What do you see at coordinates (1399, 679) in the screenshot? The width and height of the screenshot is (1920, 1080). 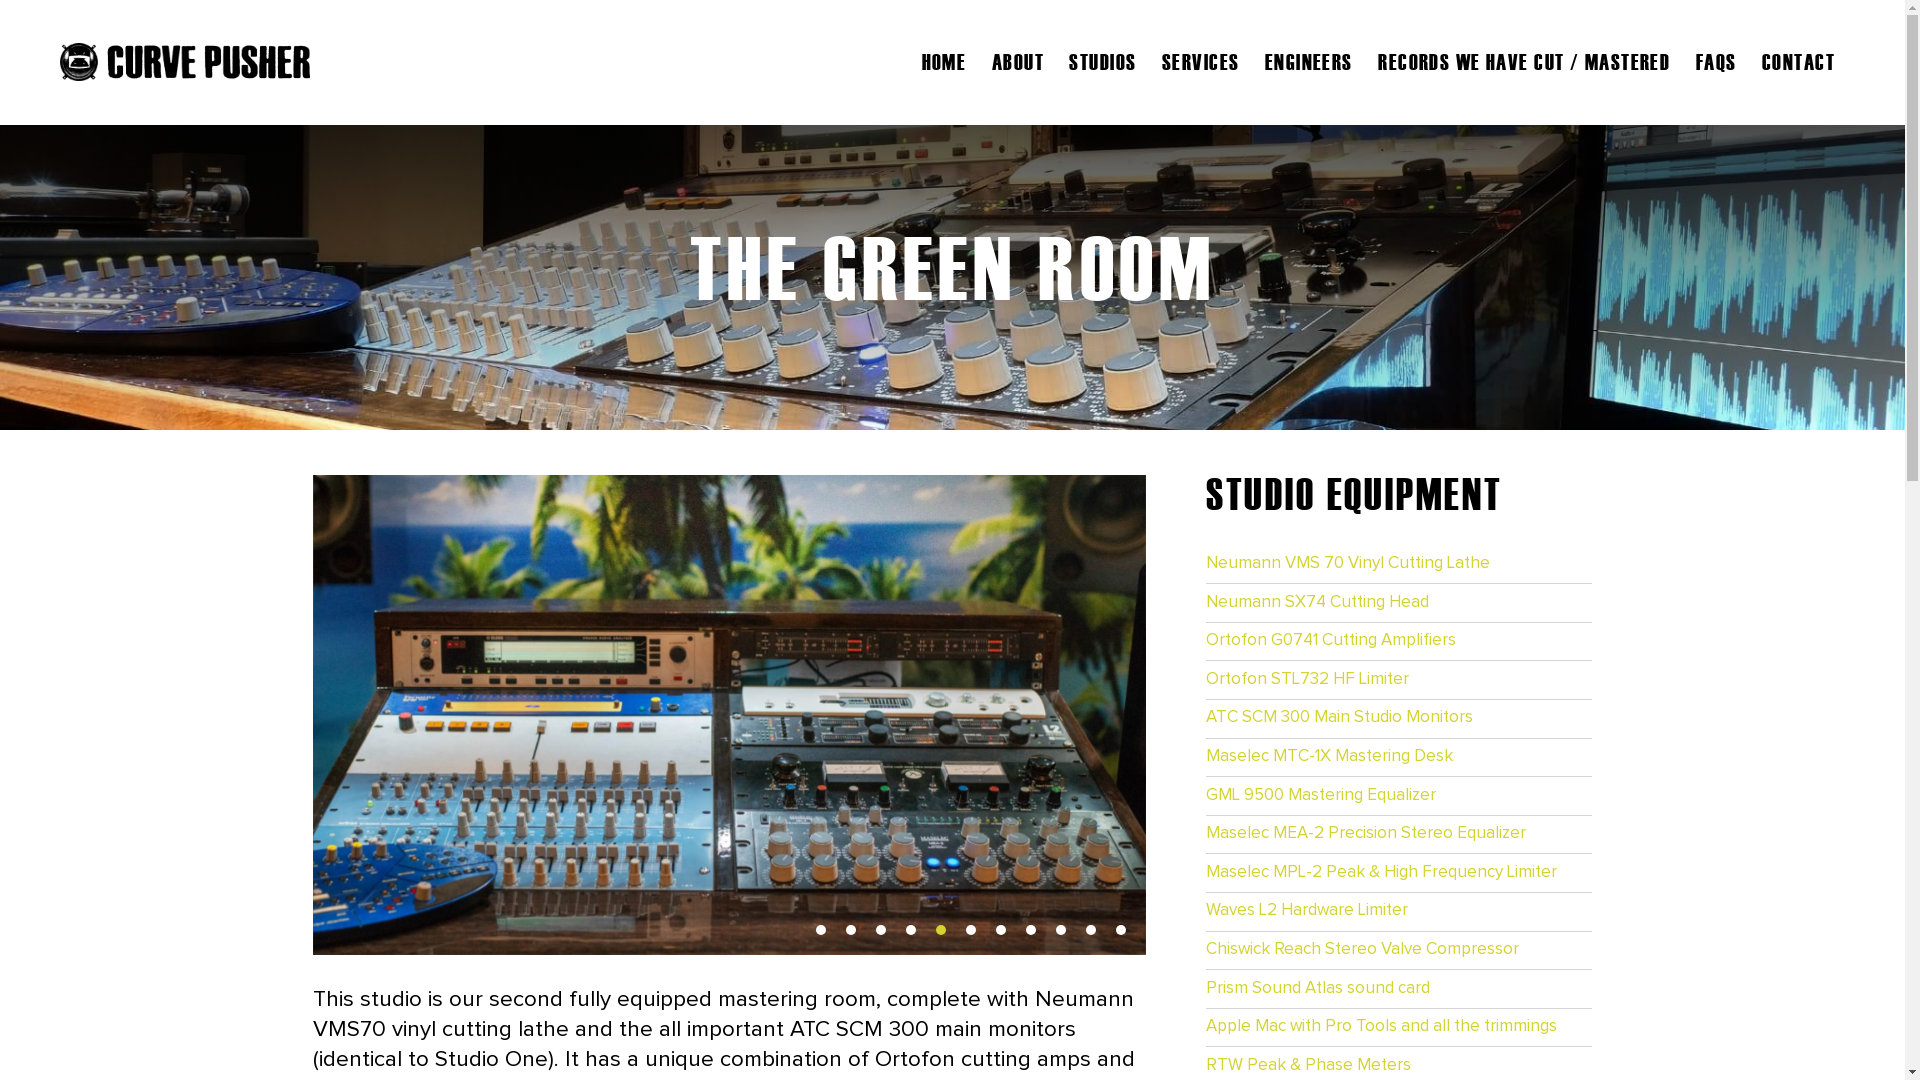 I see `Ortofon STL732 HF Limiter` at bounding box center [1399, 679].